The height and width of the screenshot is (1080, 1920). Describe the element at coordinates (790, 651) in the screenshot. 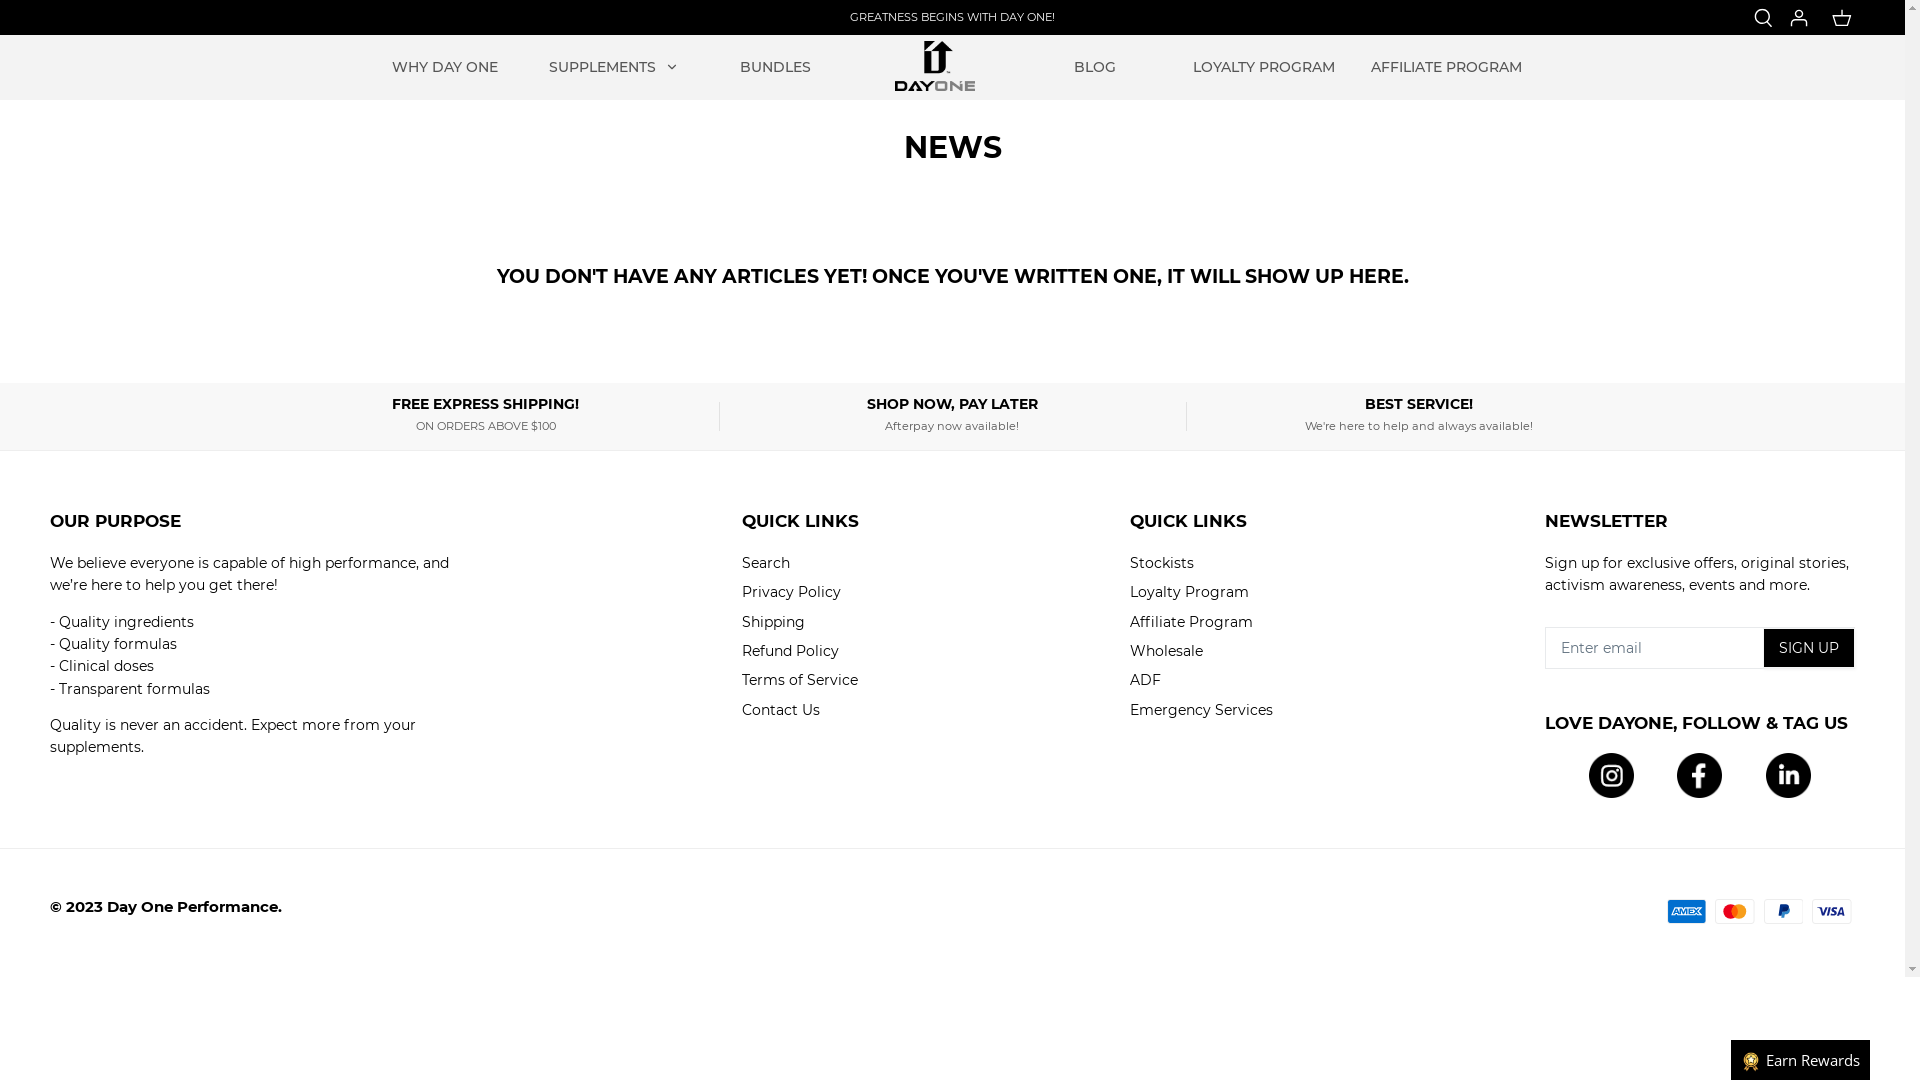

I see `Refund Policy` at that location.